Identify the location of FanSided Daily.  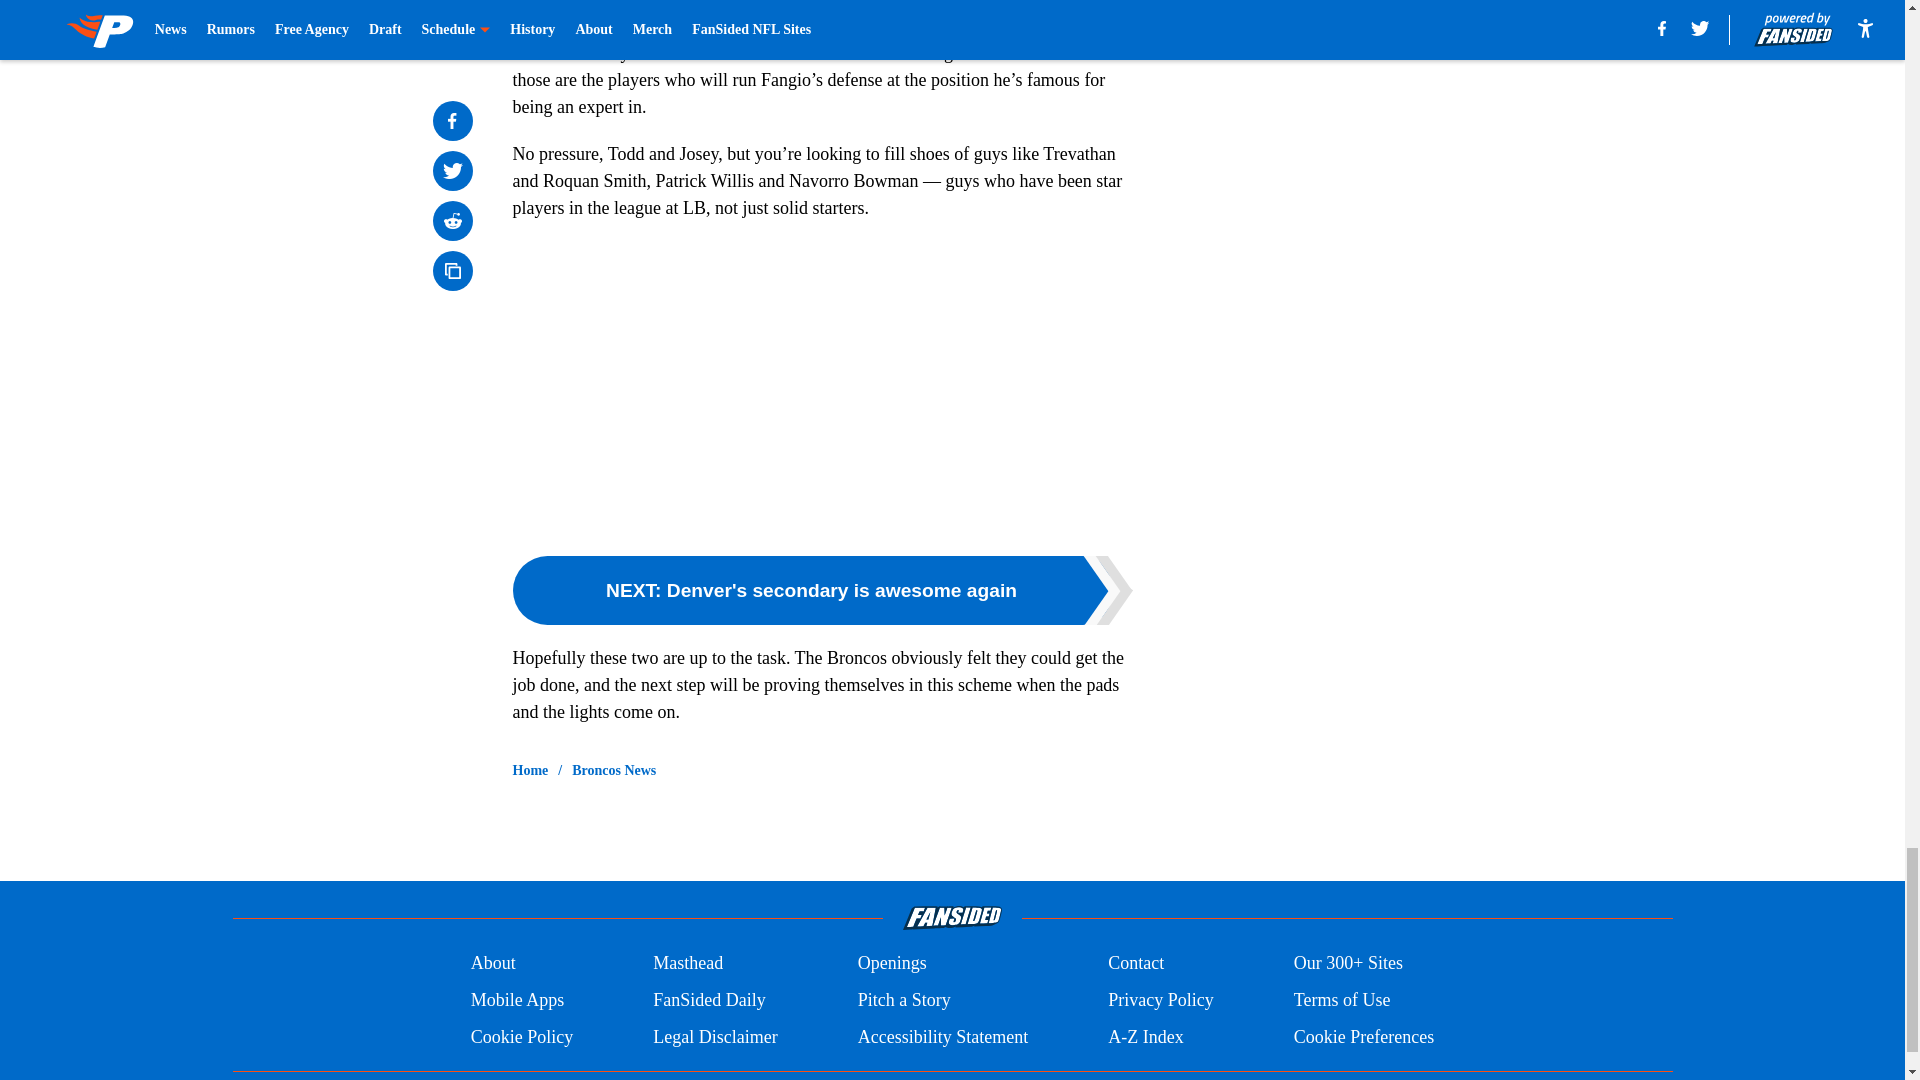
(709, 1000).